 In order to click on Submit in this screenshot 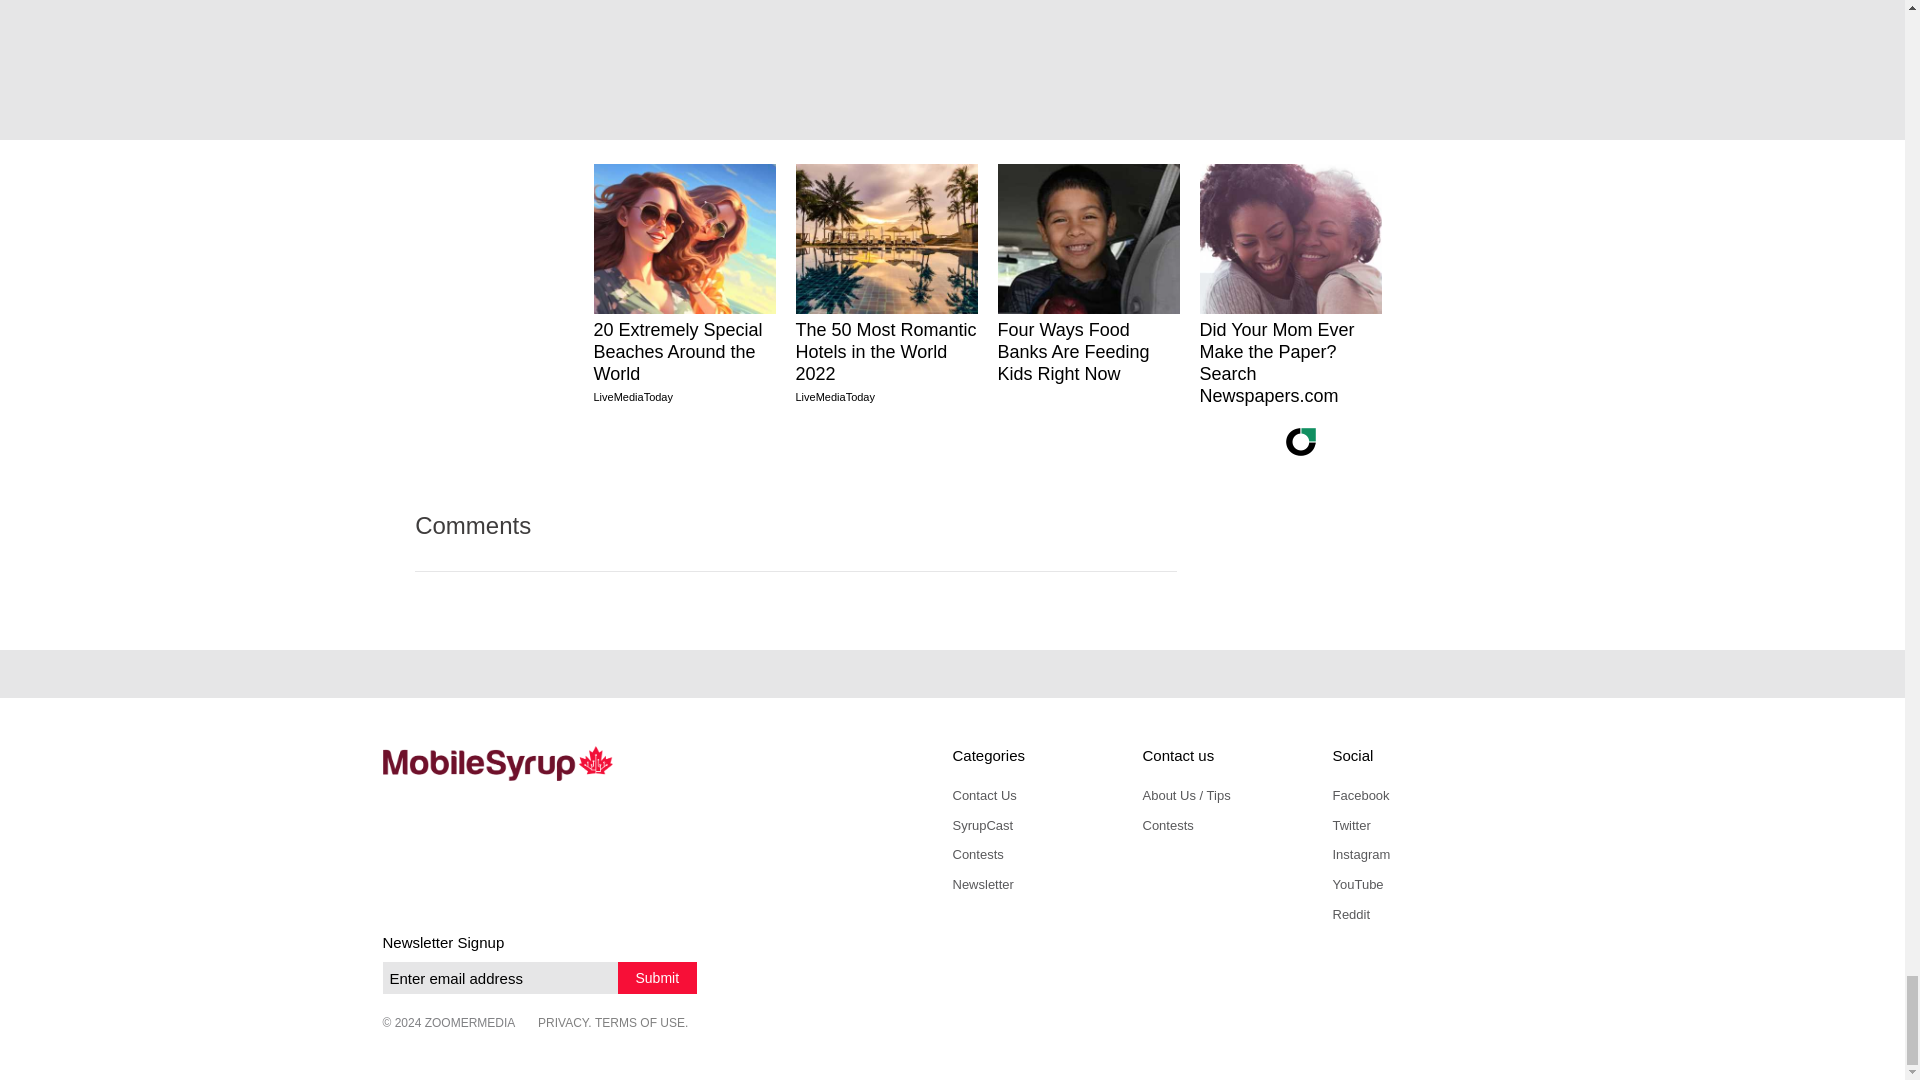, I will do `click(658, 978)`.